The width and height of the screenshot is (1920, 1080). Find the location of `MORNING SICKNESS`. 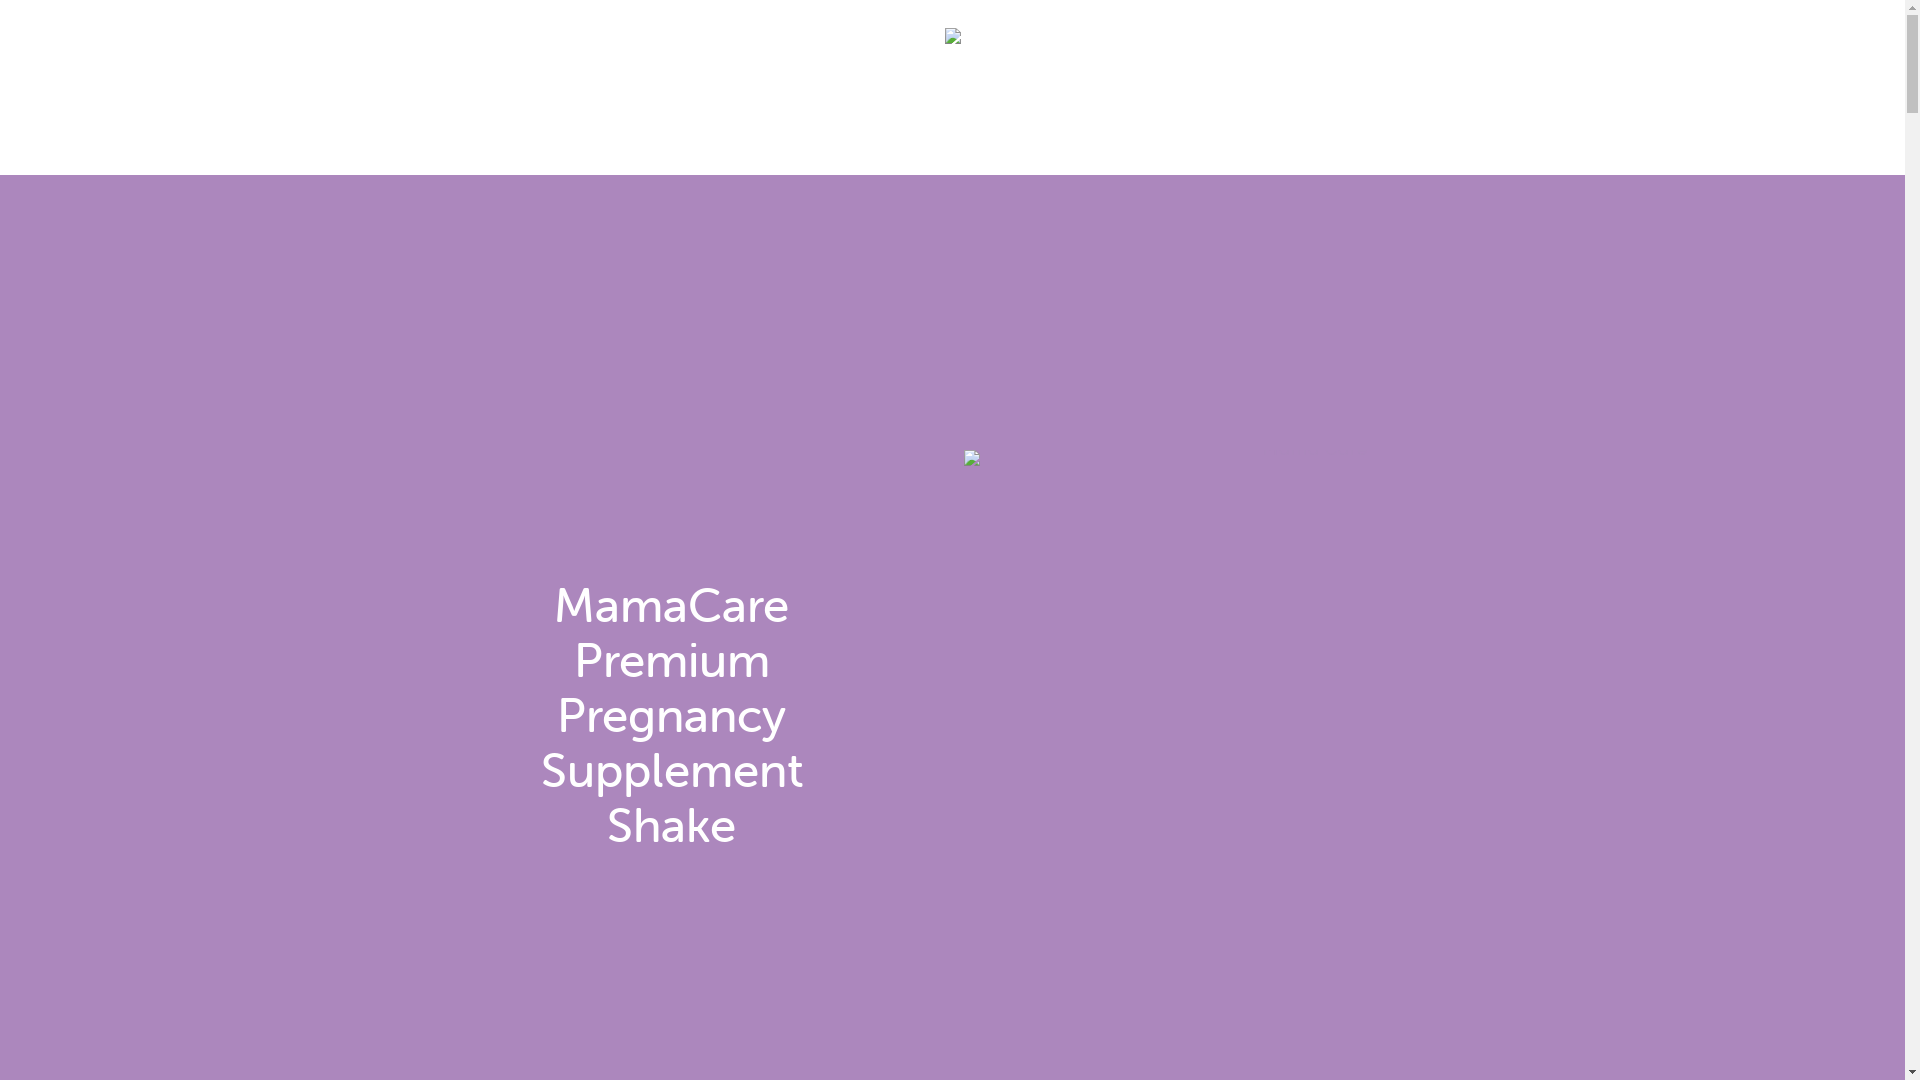

MORNING SICKNESS is located at coordinates (839, 139).